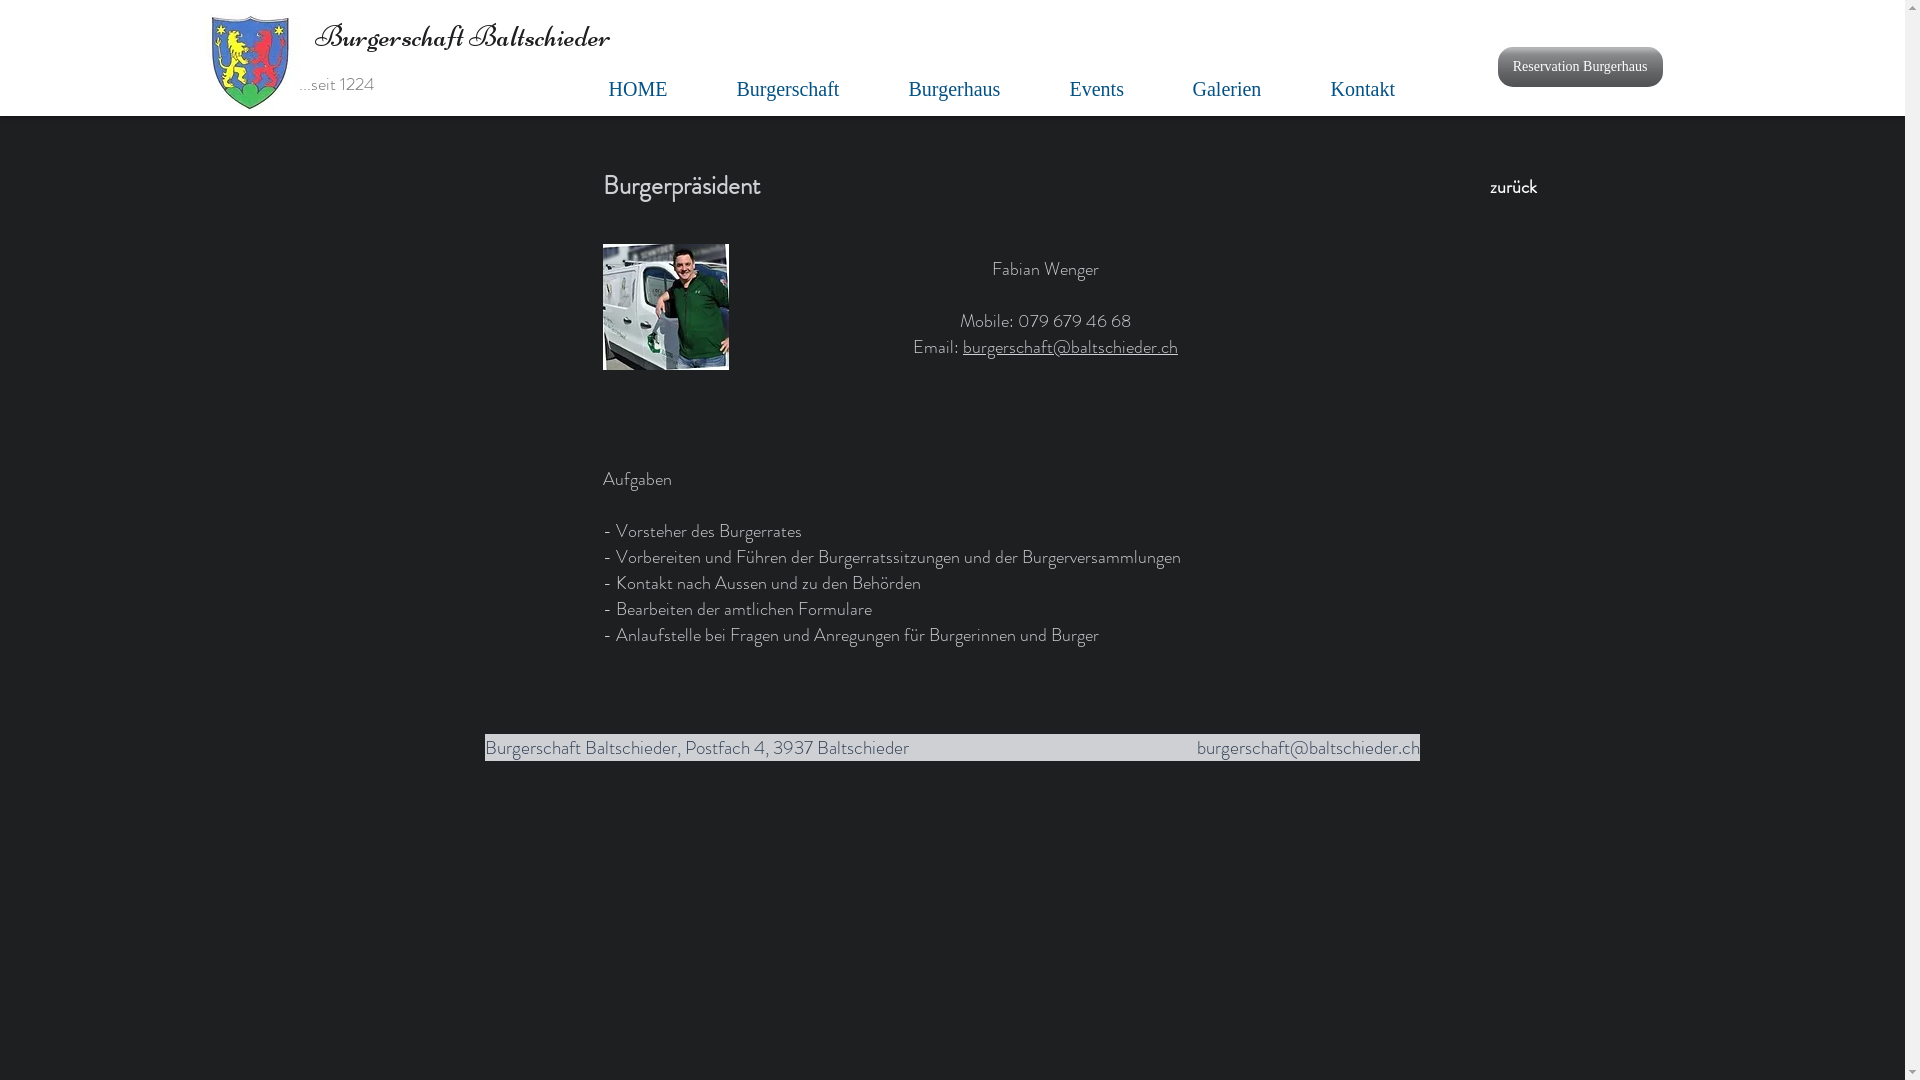 This screenshot has width=1920, height=1080. What do you see at coordinates (1251, 89) in the screenshot?
I see `Galerien` at bounding box center [1251, 89].